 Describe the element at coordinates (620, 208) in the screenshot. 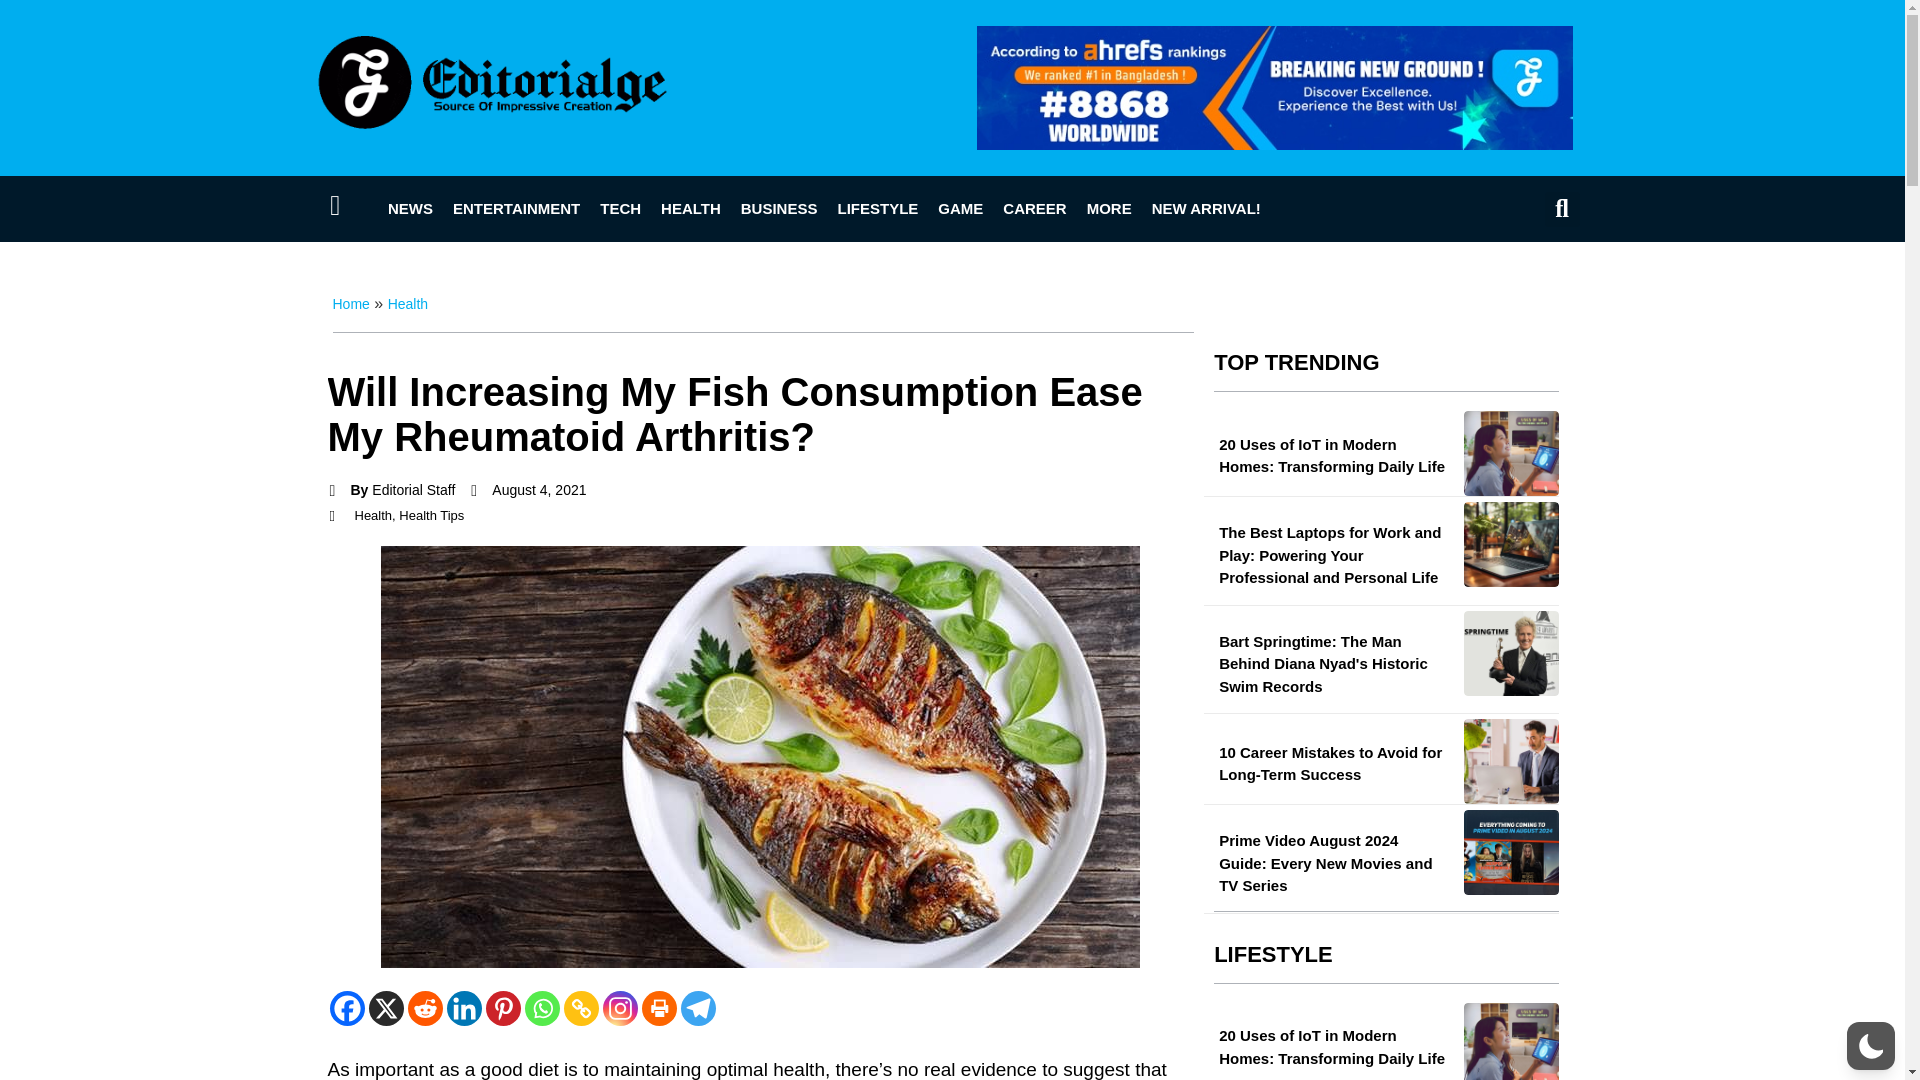

I see `TECH` at that location.